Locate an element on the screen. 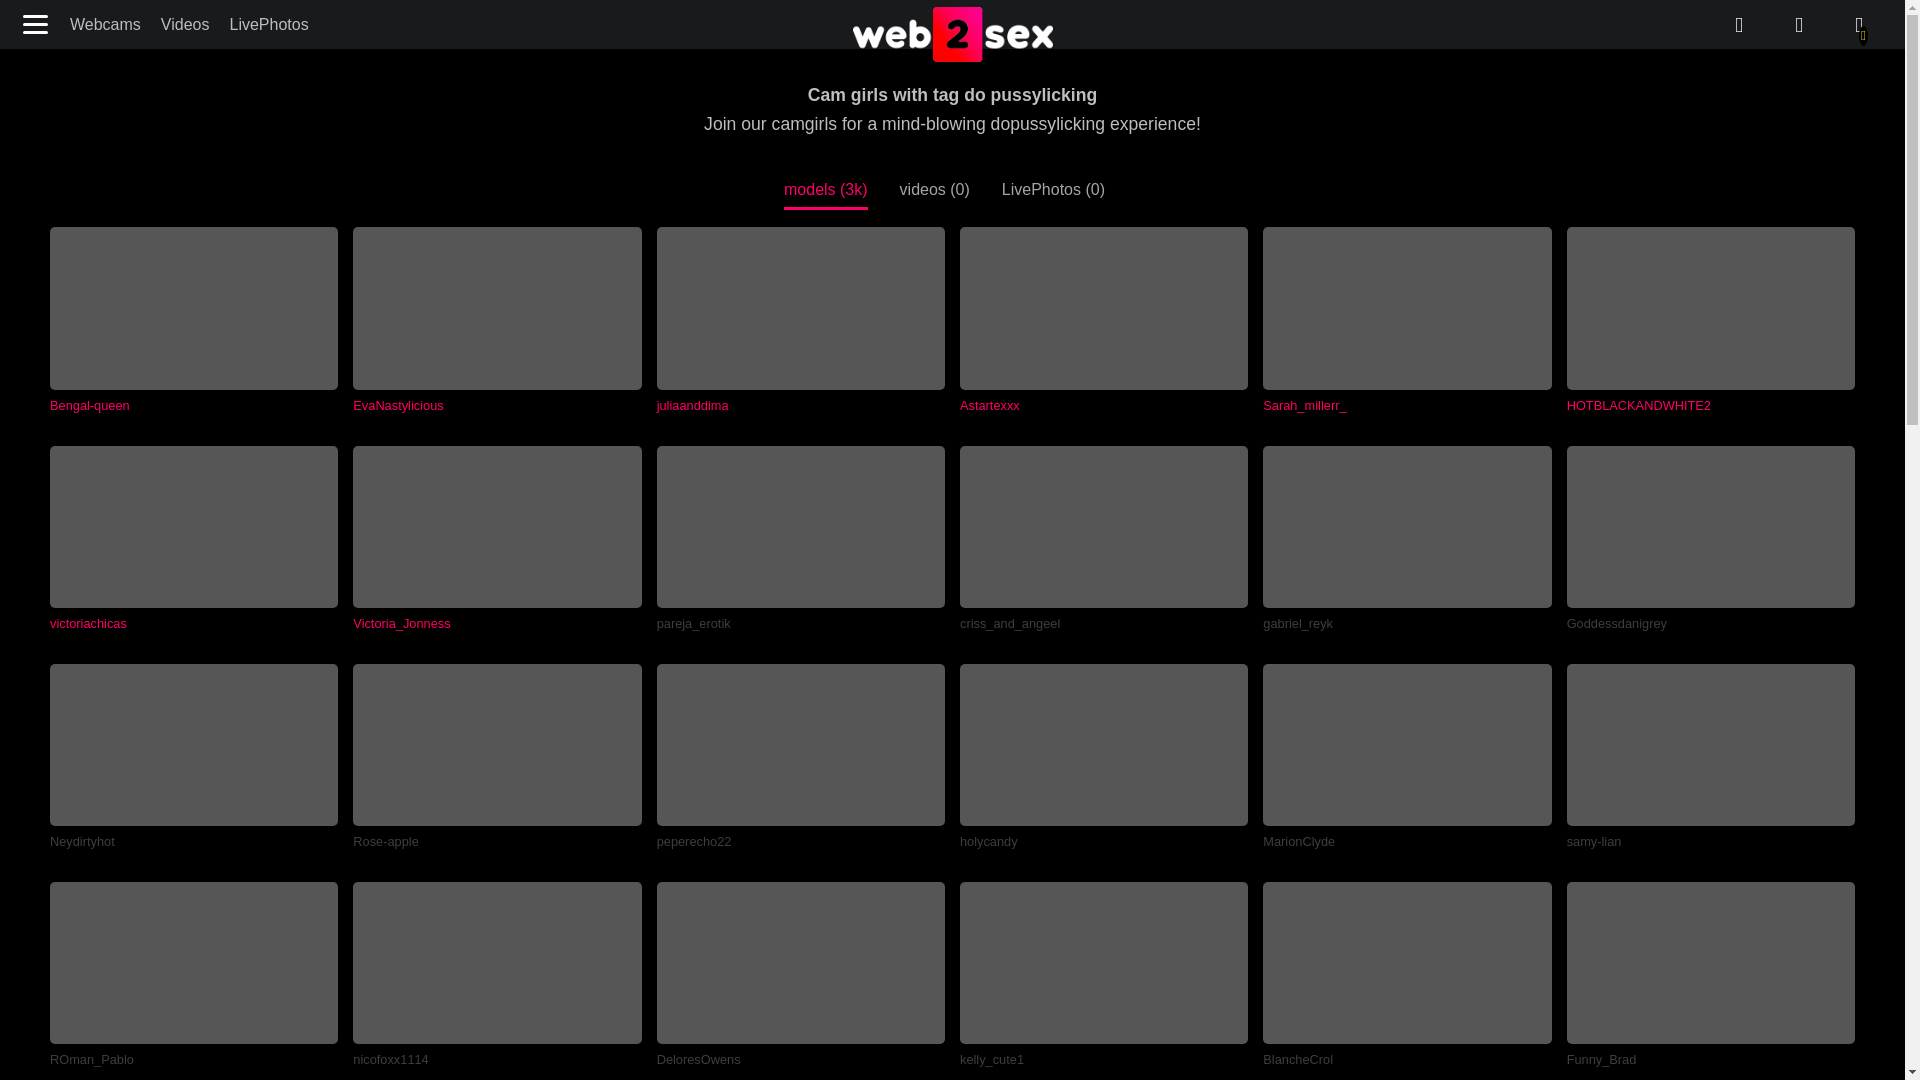 Image resolution: width=1920 pixels, height=1080 pixels. EvaNastylicious is located at coordinates (497, 319).